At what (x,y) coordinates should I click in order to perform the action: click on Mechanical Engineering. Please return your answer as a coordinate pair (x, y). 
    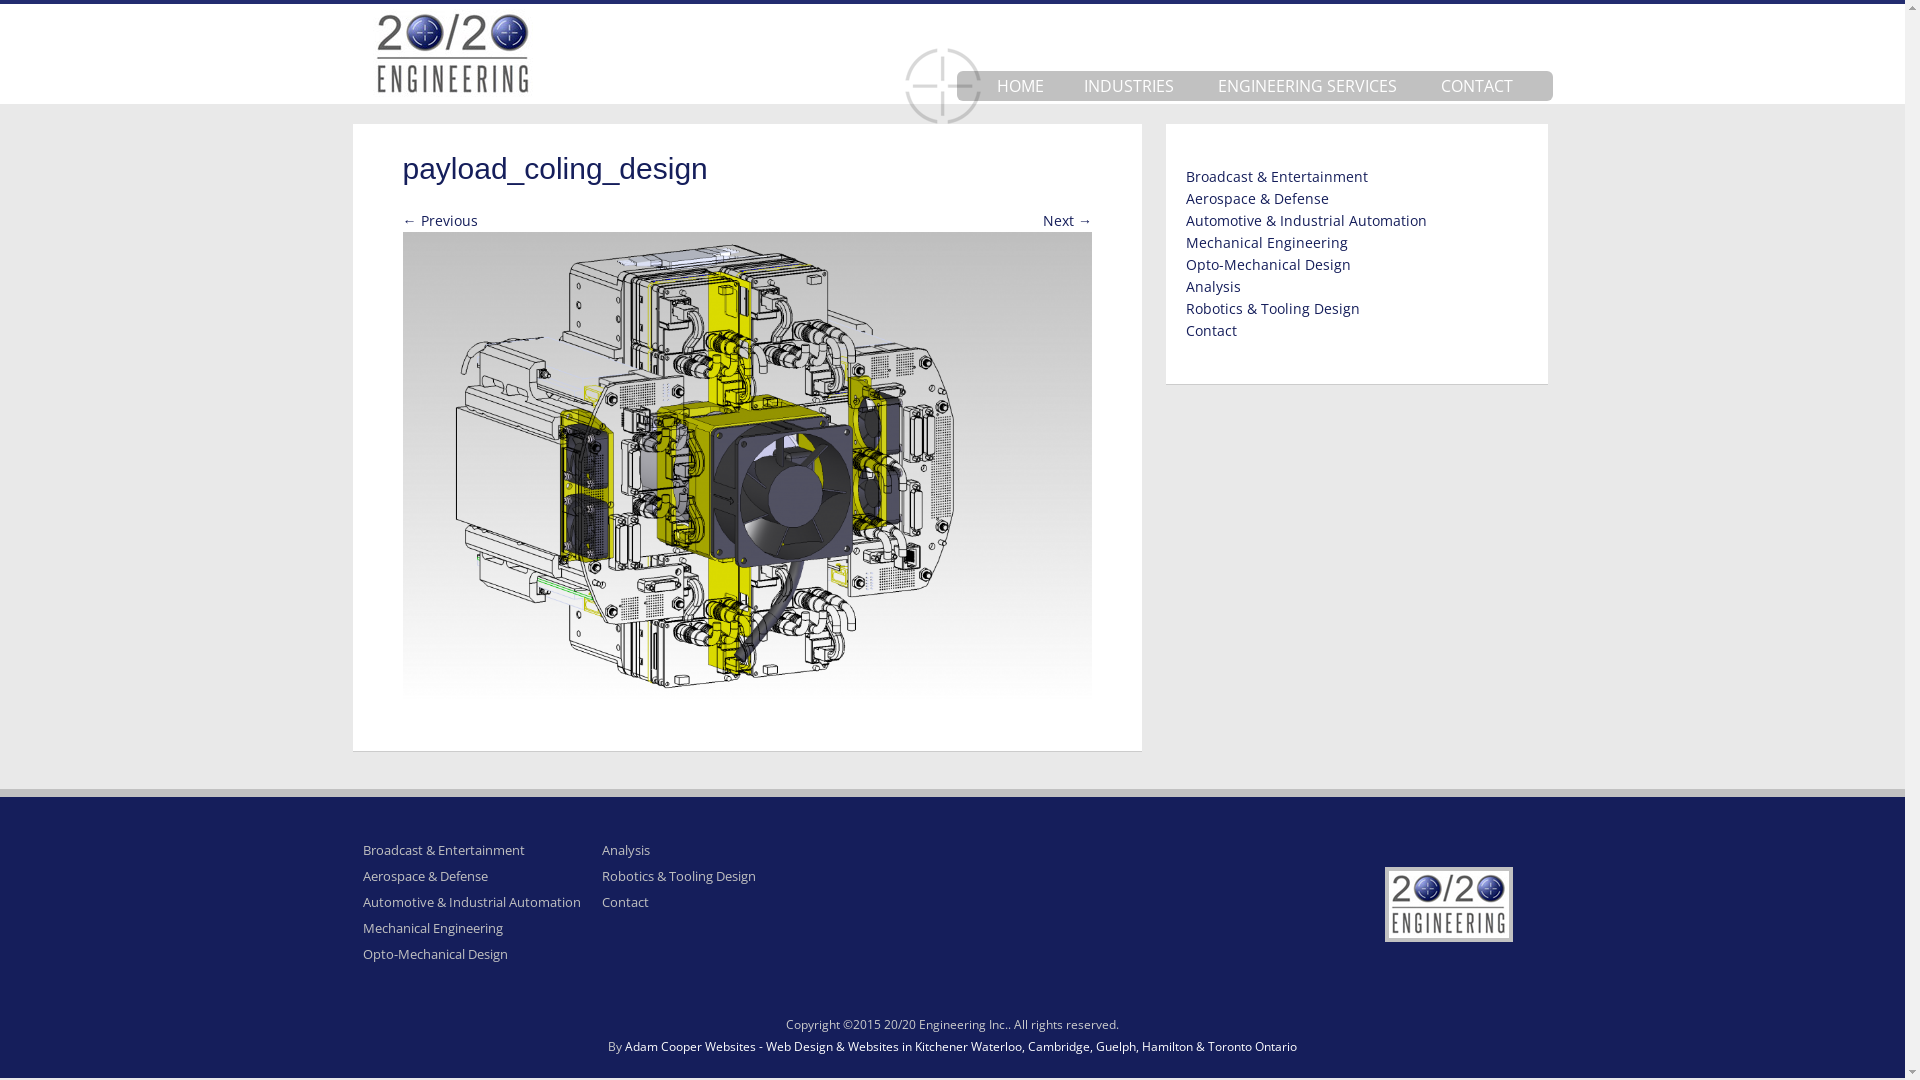
    Looking at the image, I should click on (1267, 242).